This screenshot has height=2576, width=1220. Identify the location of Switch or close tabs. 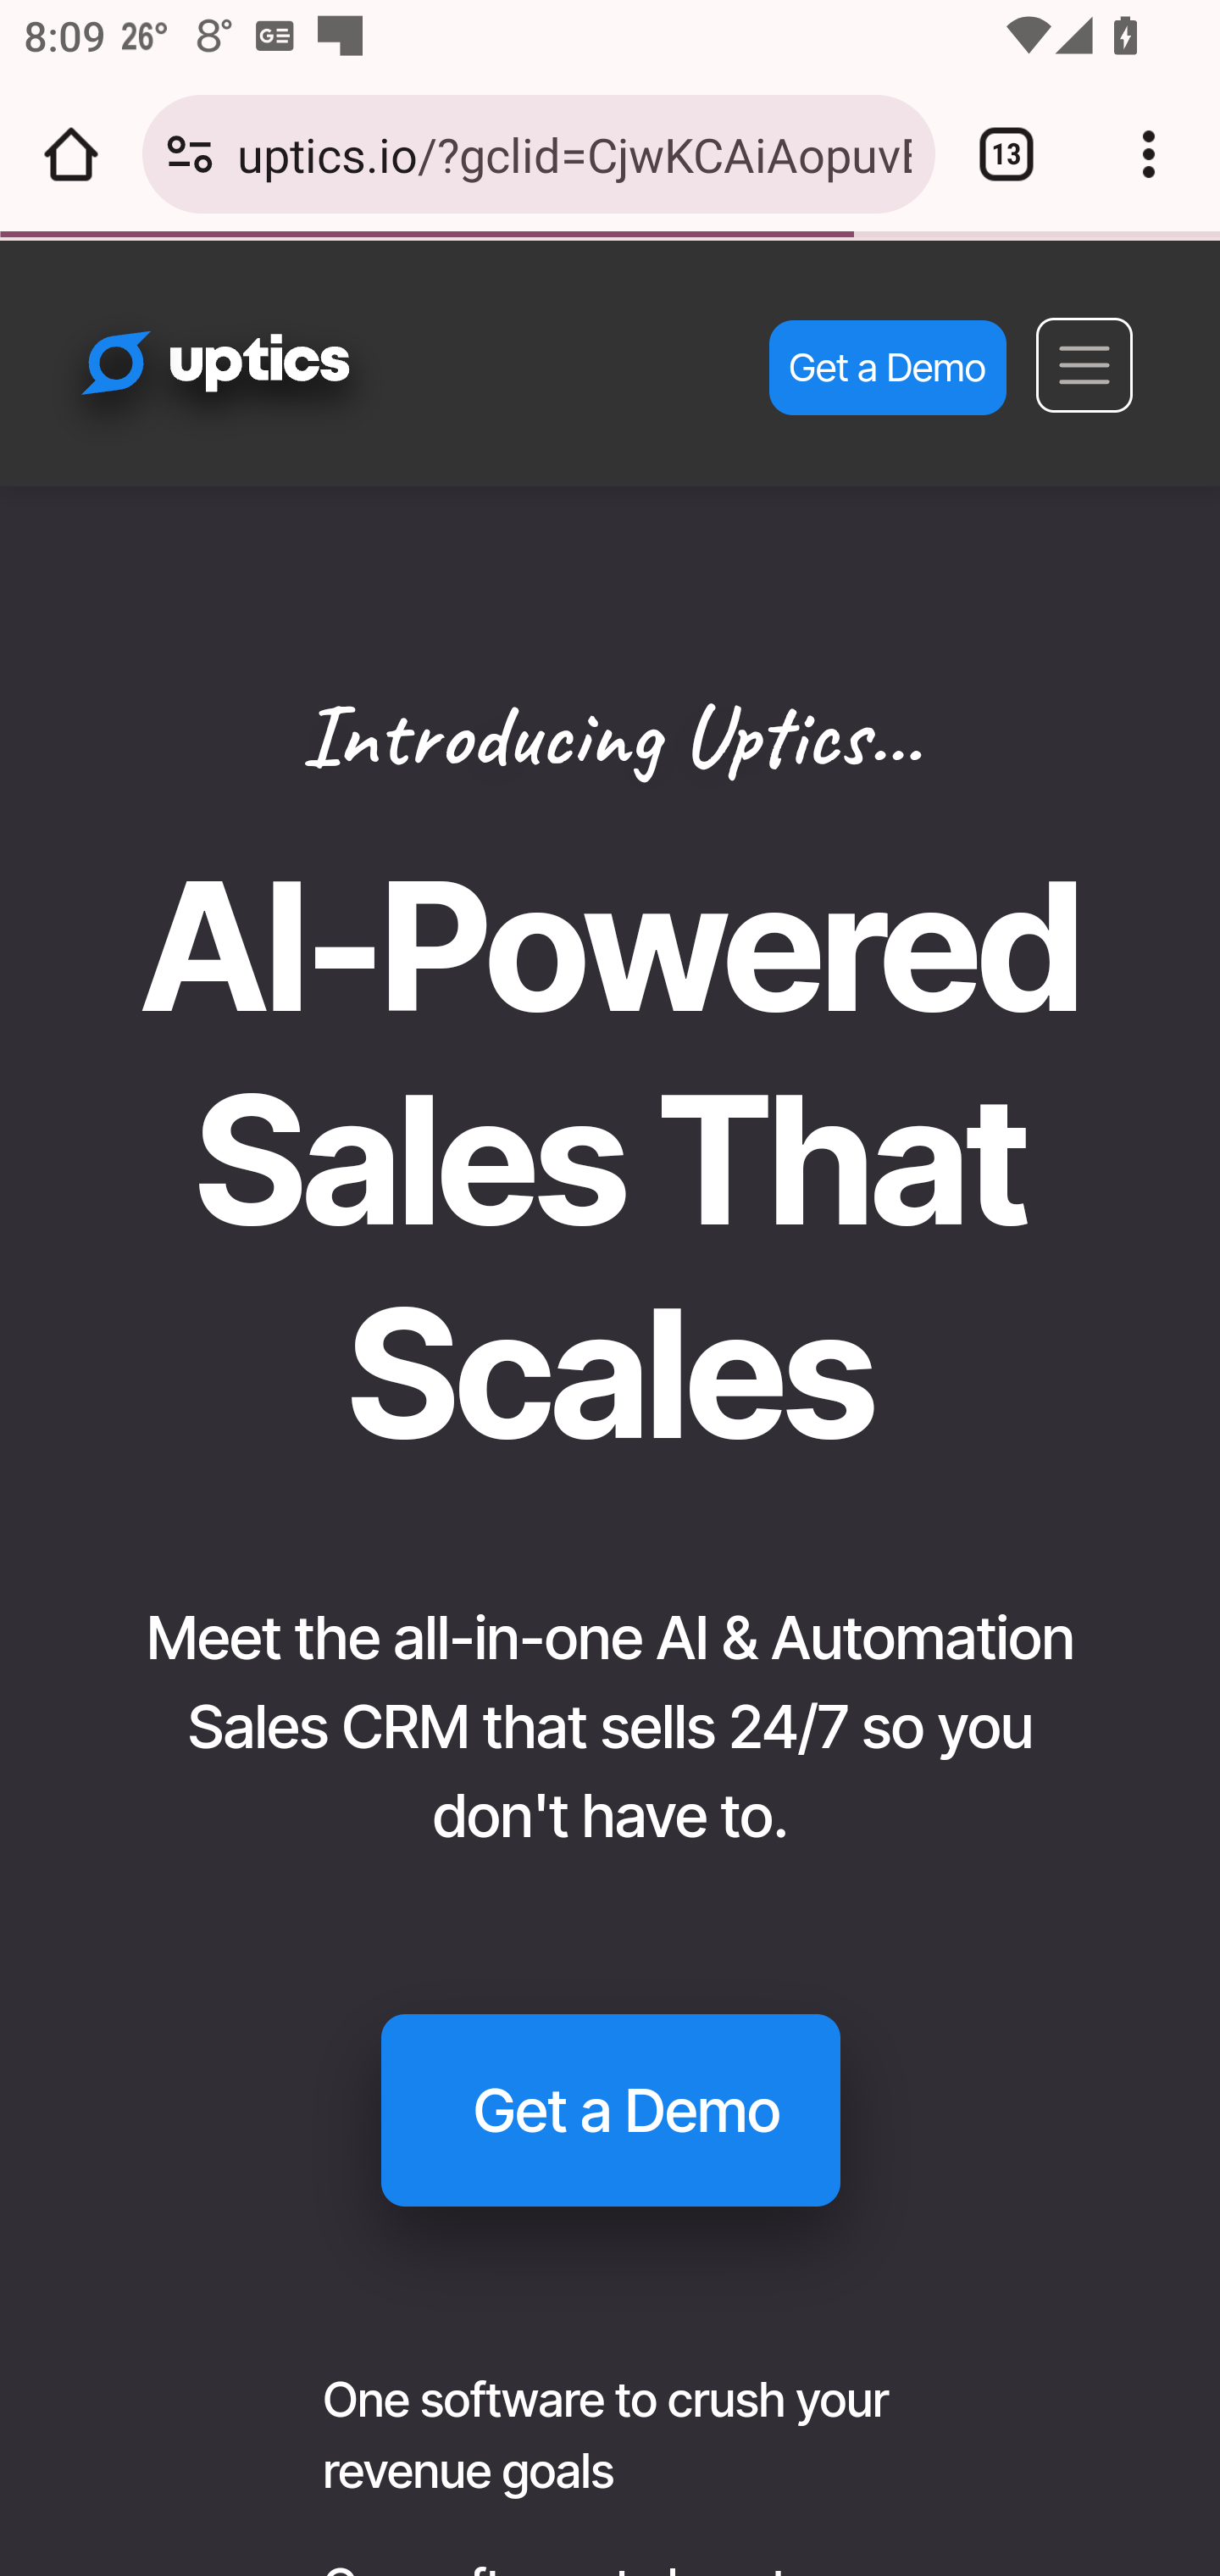
(1006, 154).